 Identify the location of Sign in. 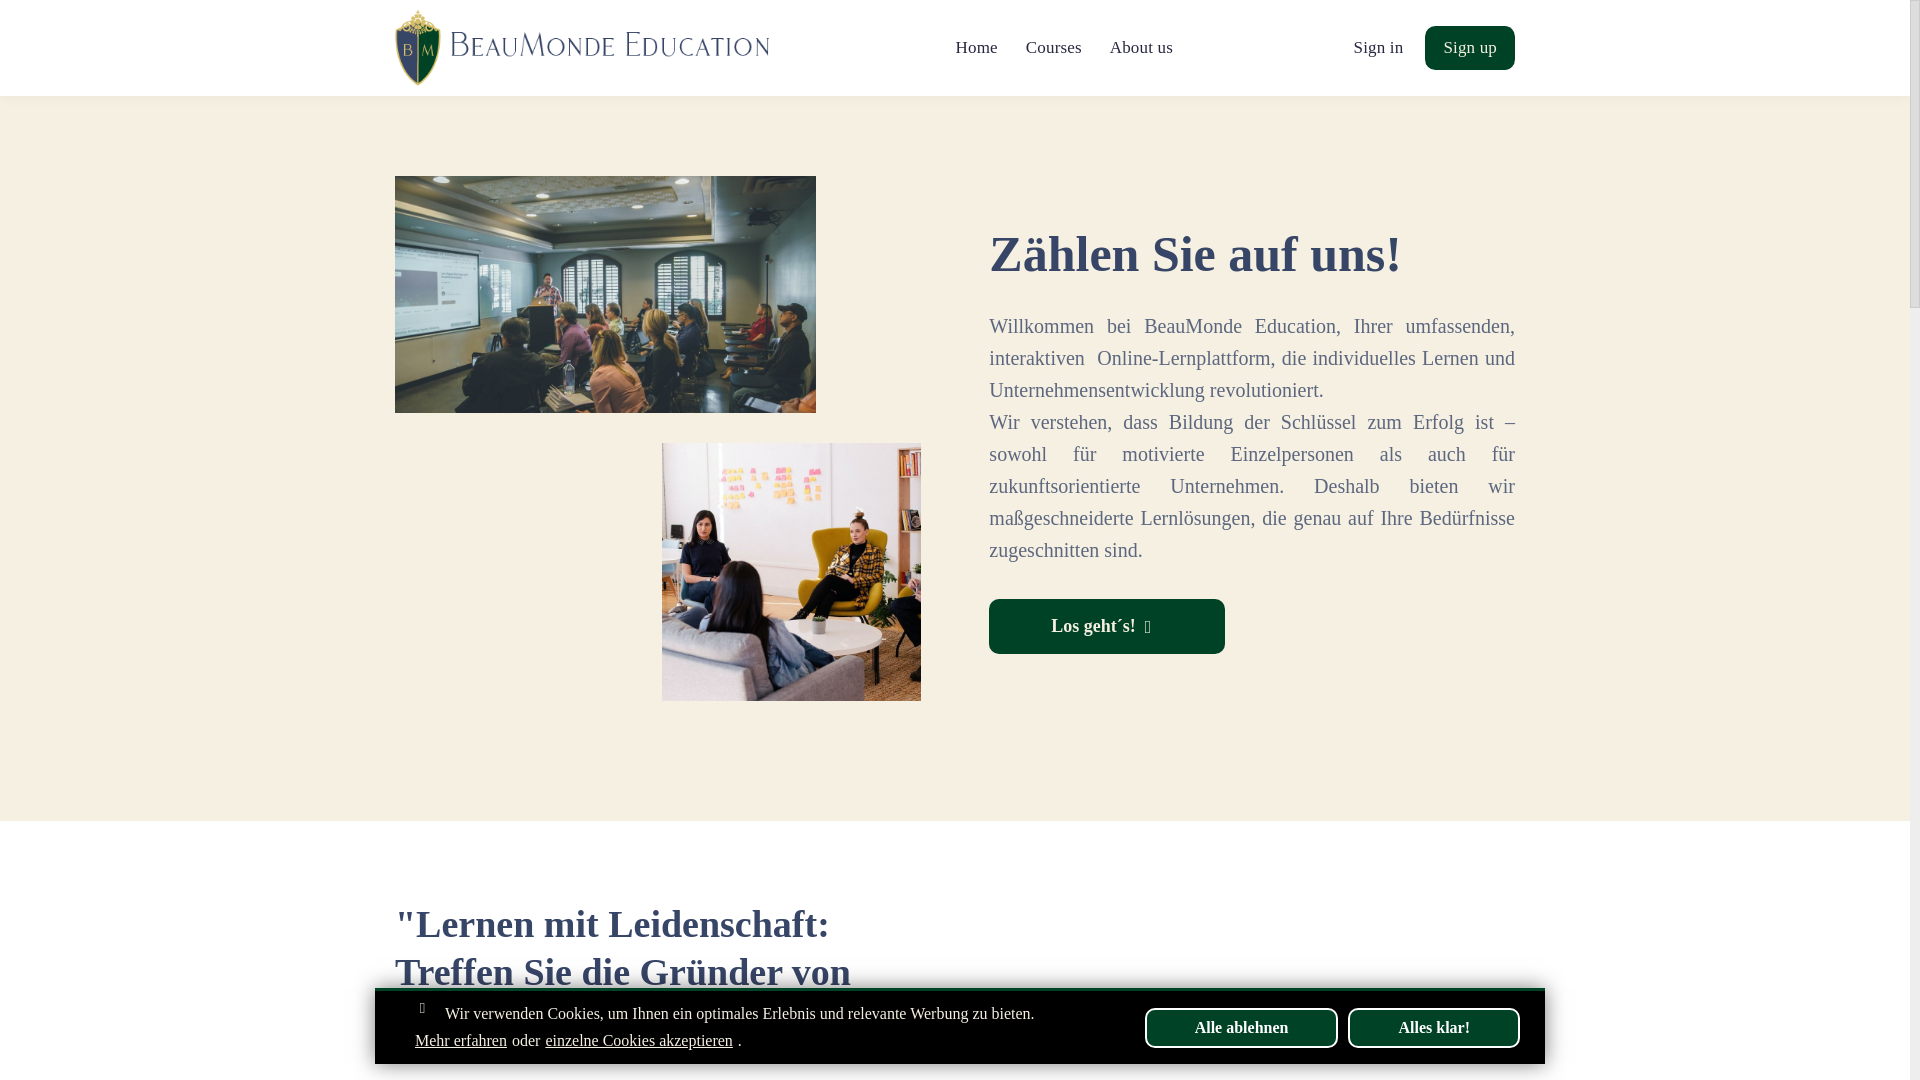
(1378, 47).